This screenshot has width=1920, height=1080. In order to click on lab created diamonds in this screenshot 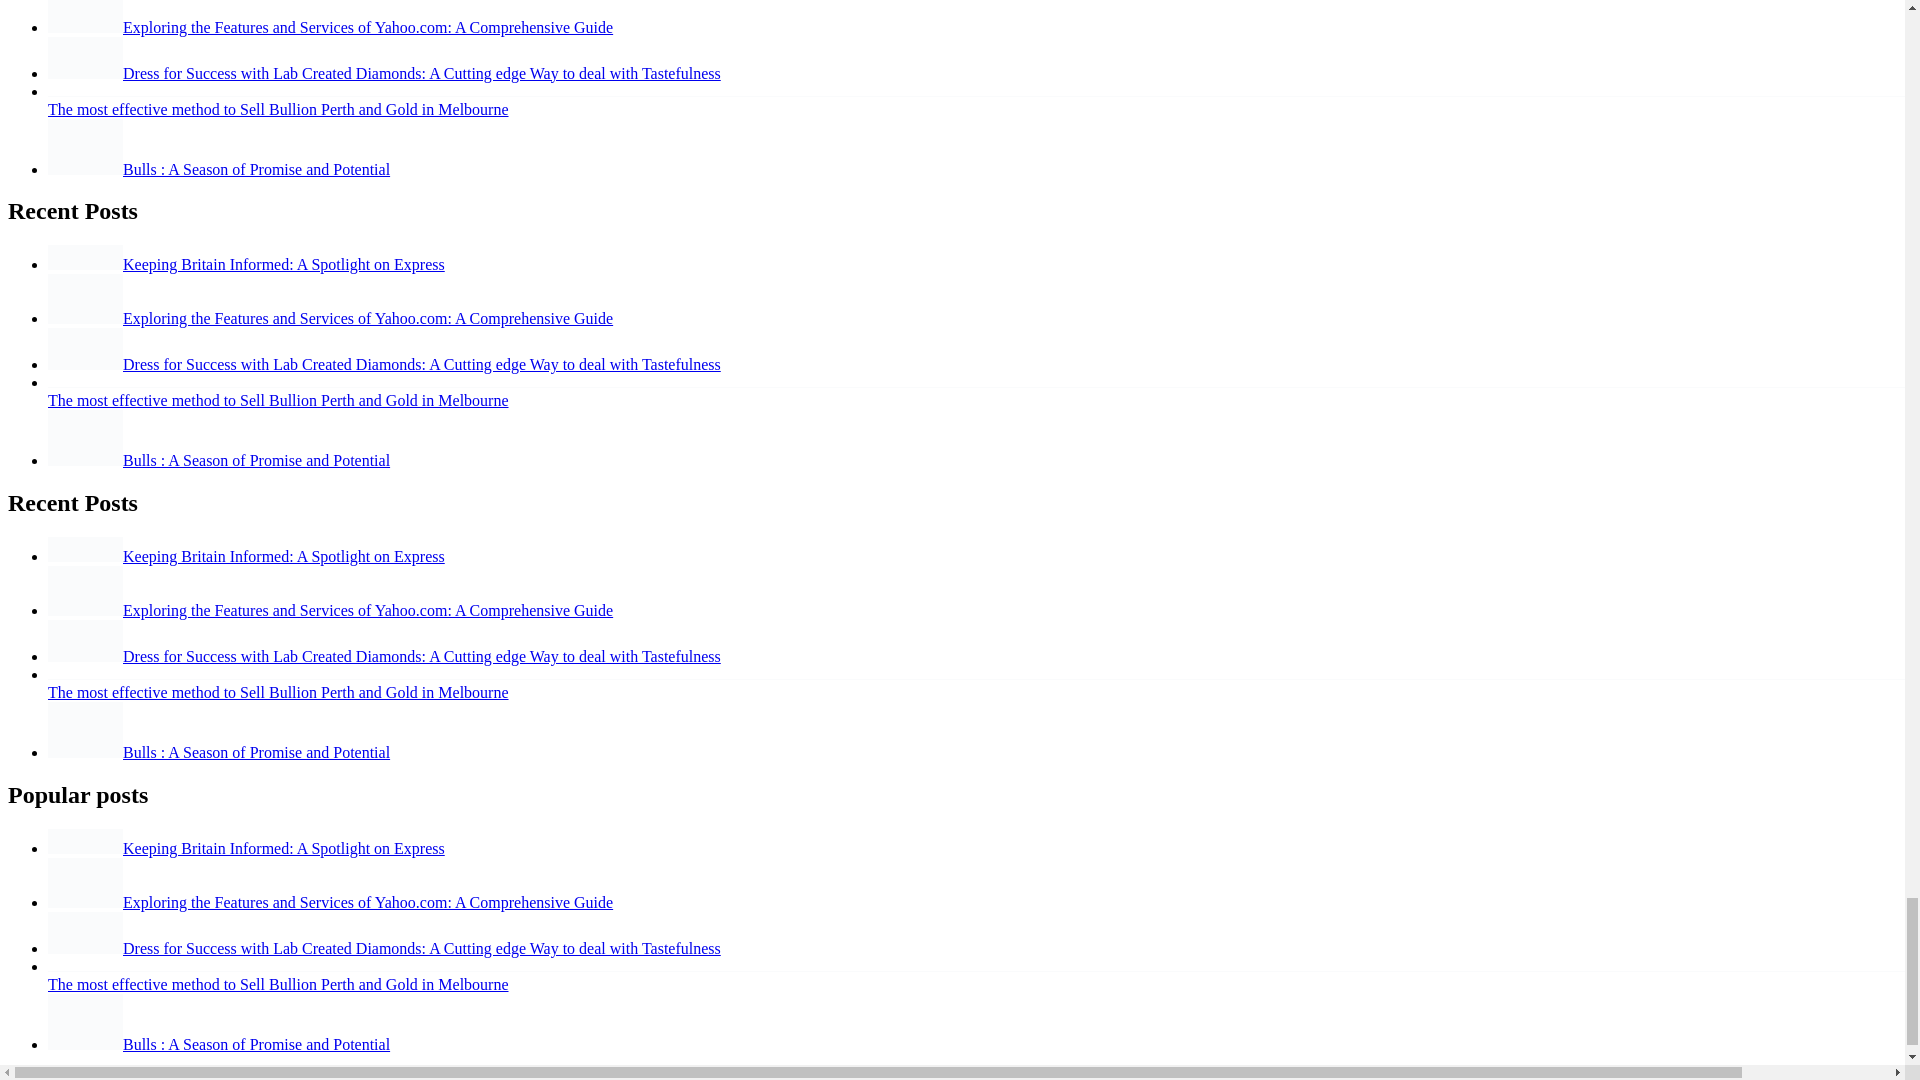, I will do `click(85, 932)`.